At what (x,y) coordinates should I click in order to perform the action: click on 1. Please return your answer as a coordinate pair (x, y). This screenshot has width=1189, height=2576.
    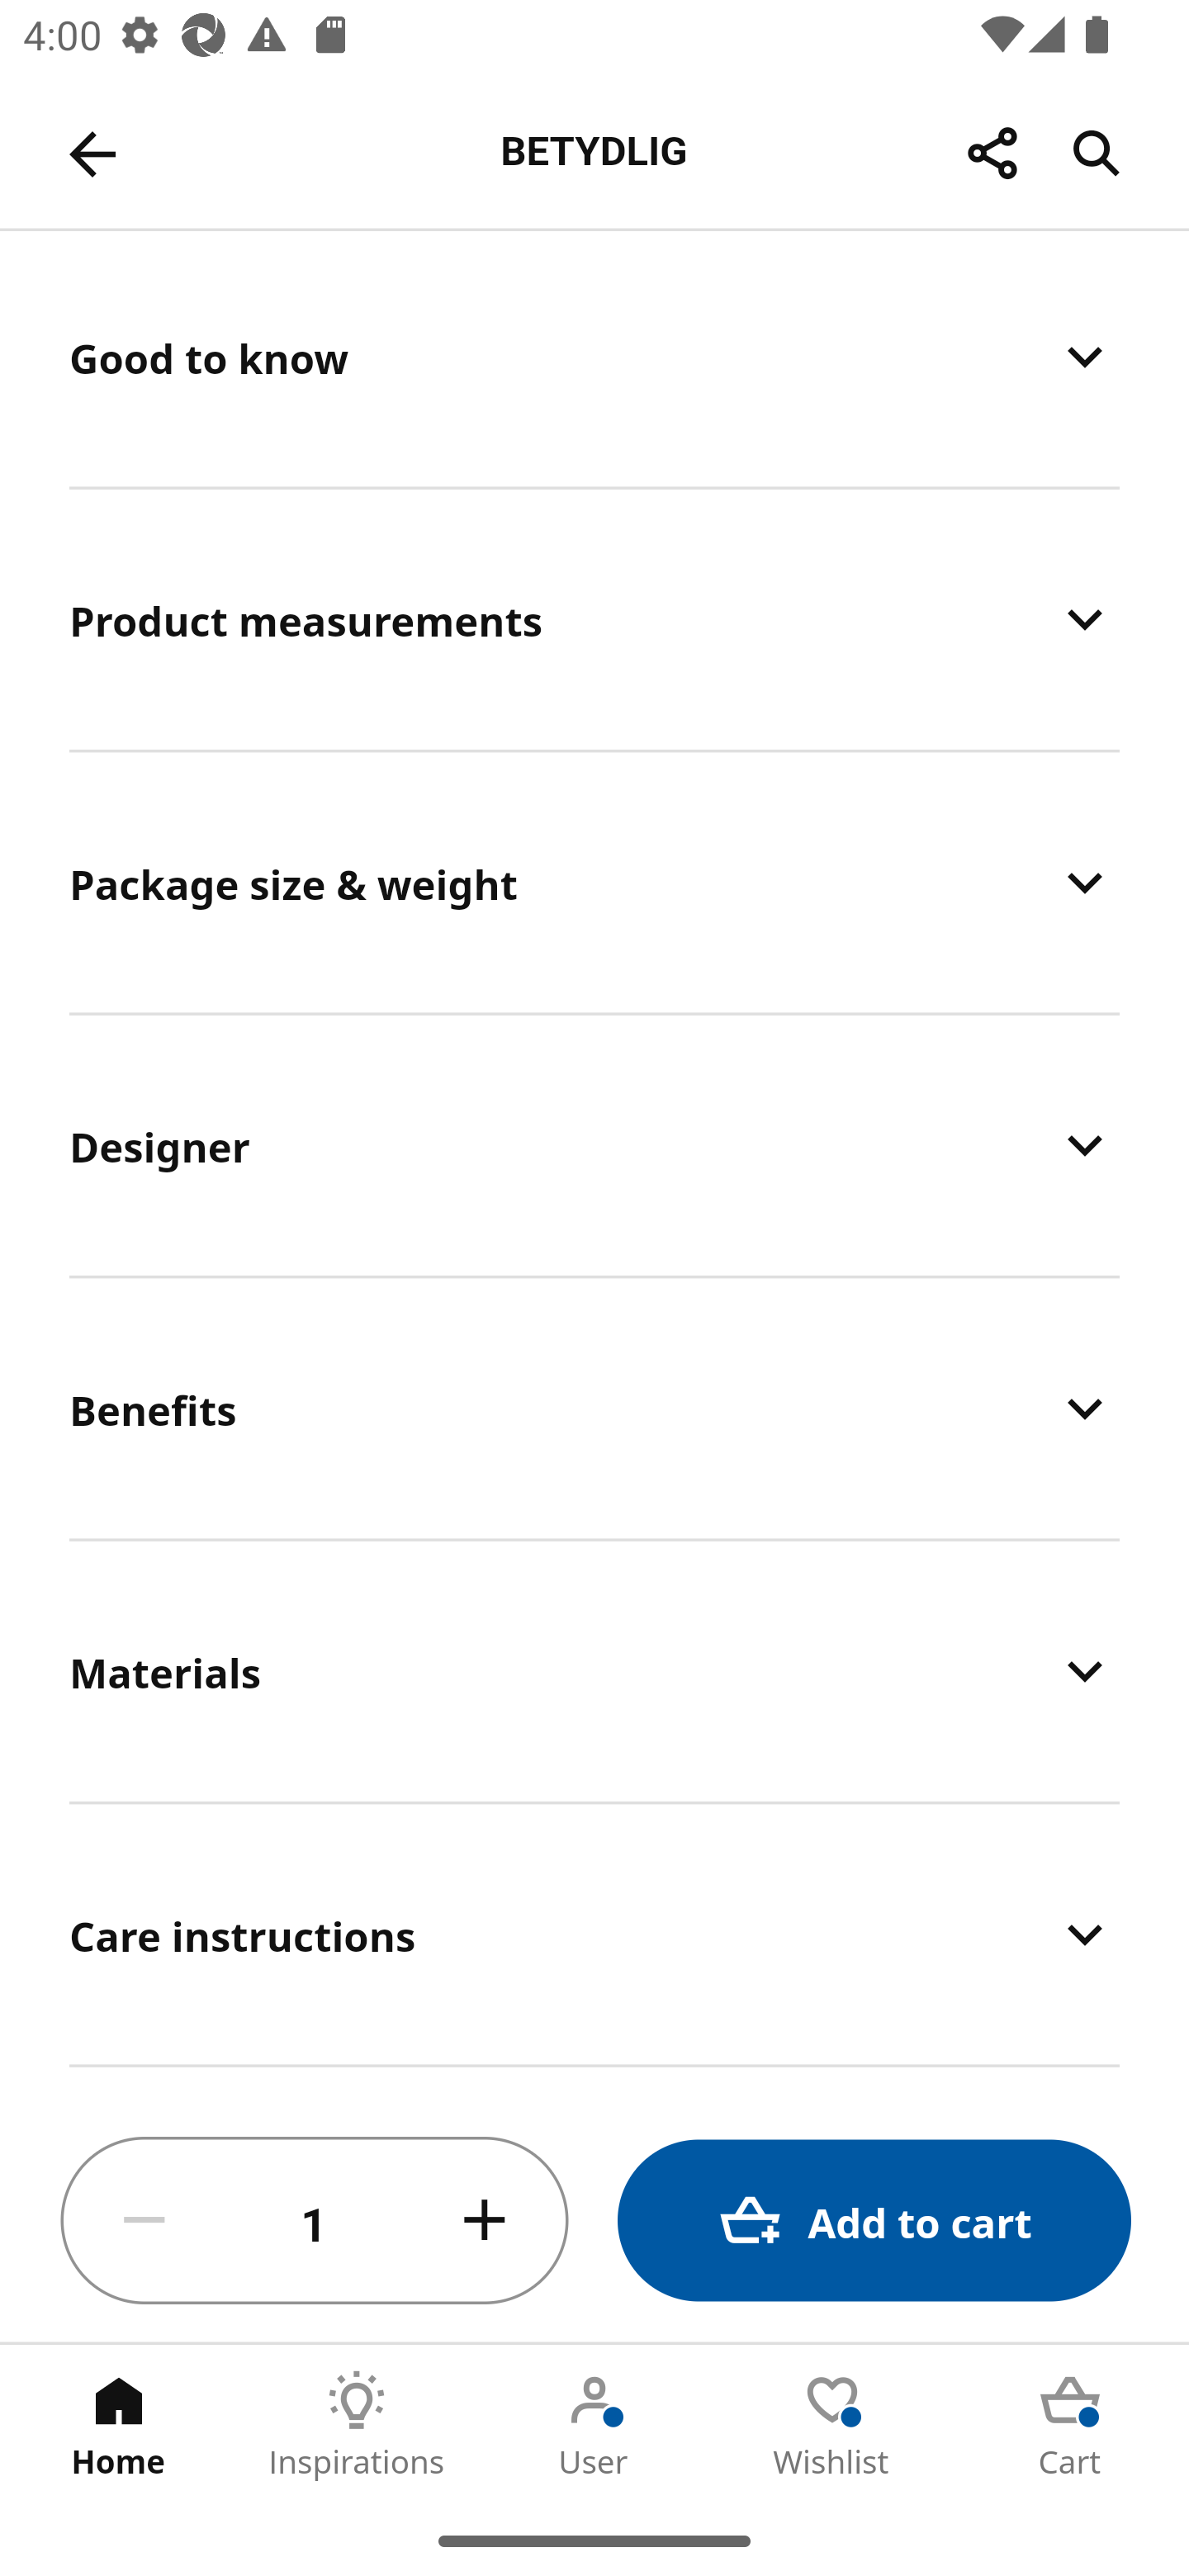
    Looking at the image, I should click on (315, 2221).